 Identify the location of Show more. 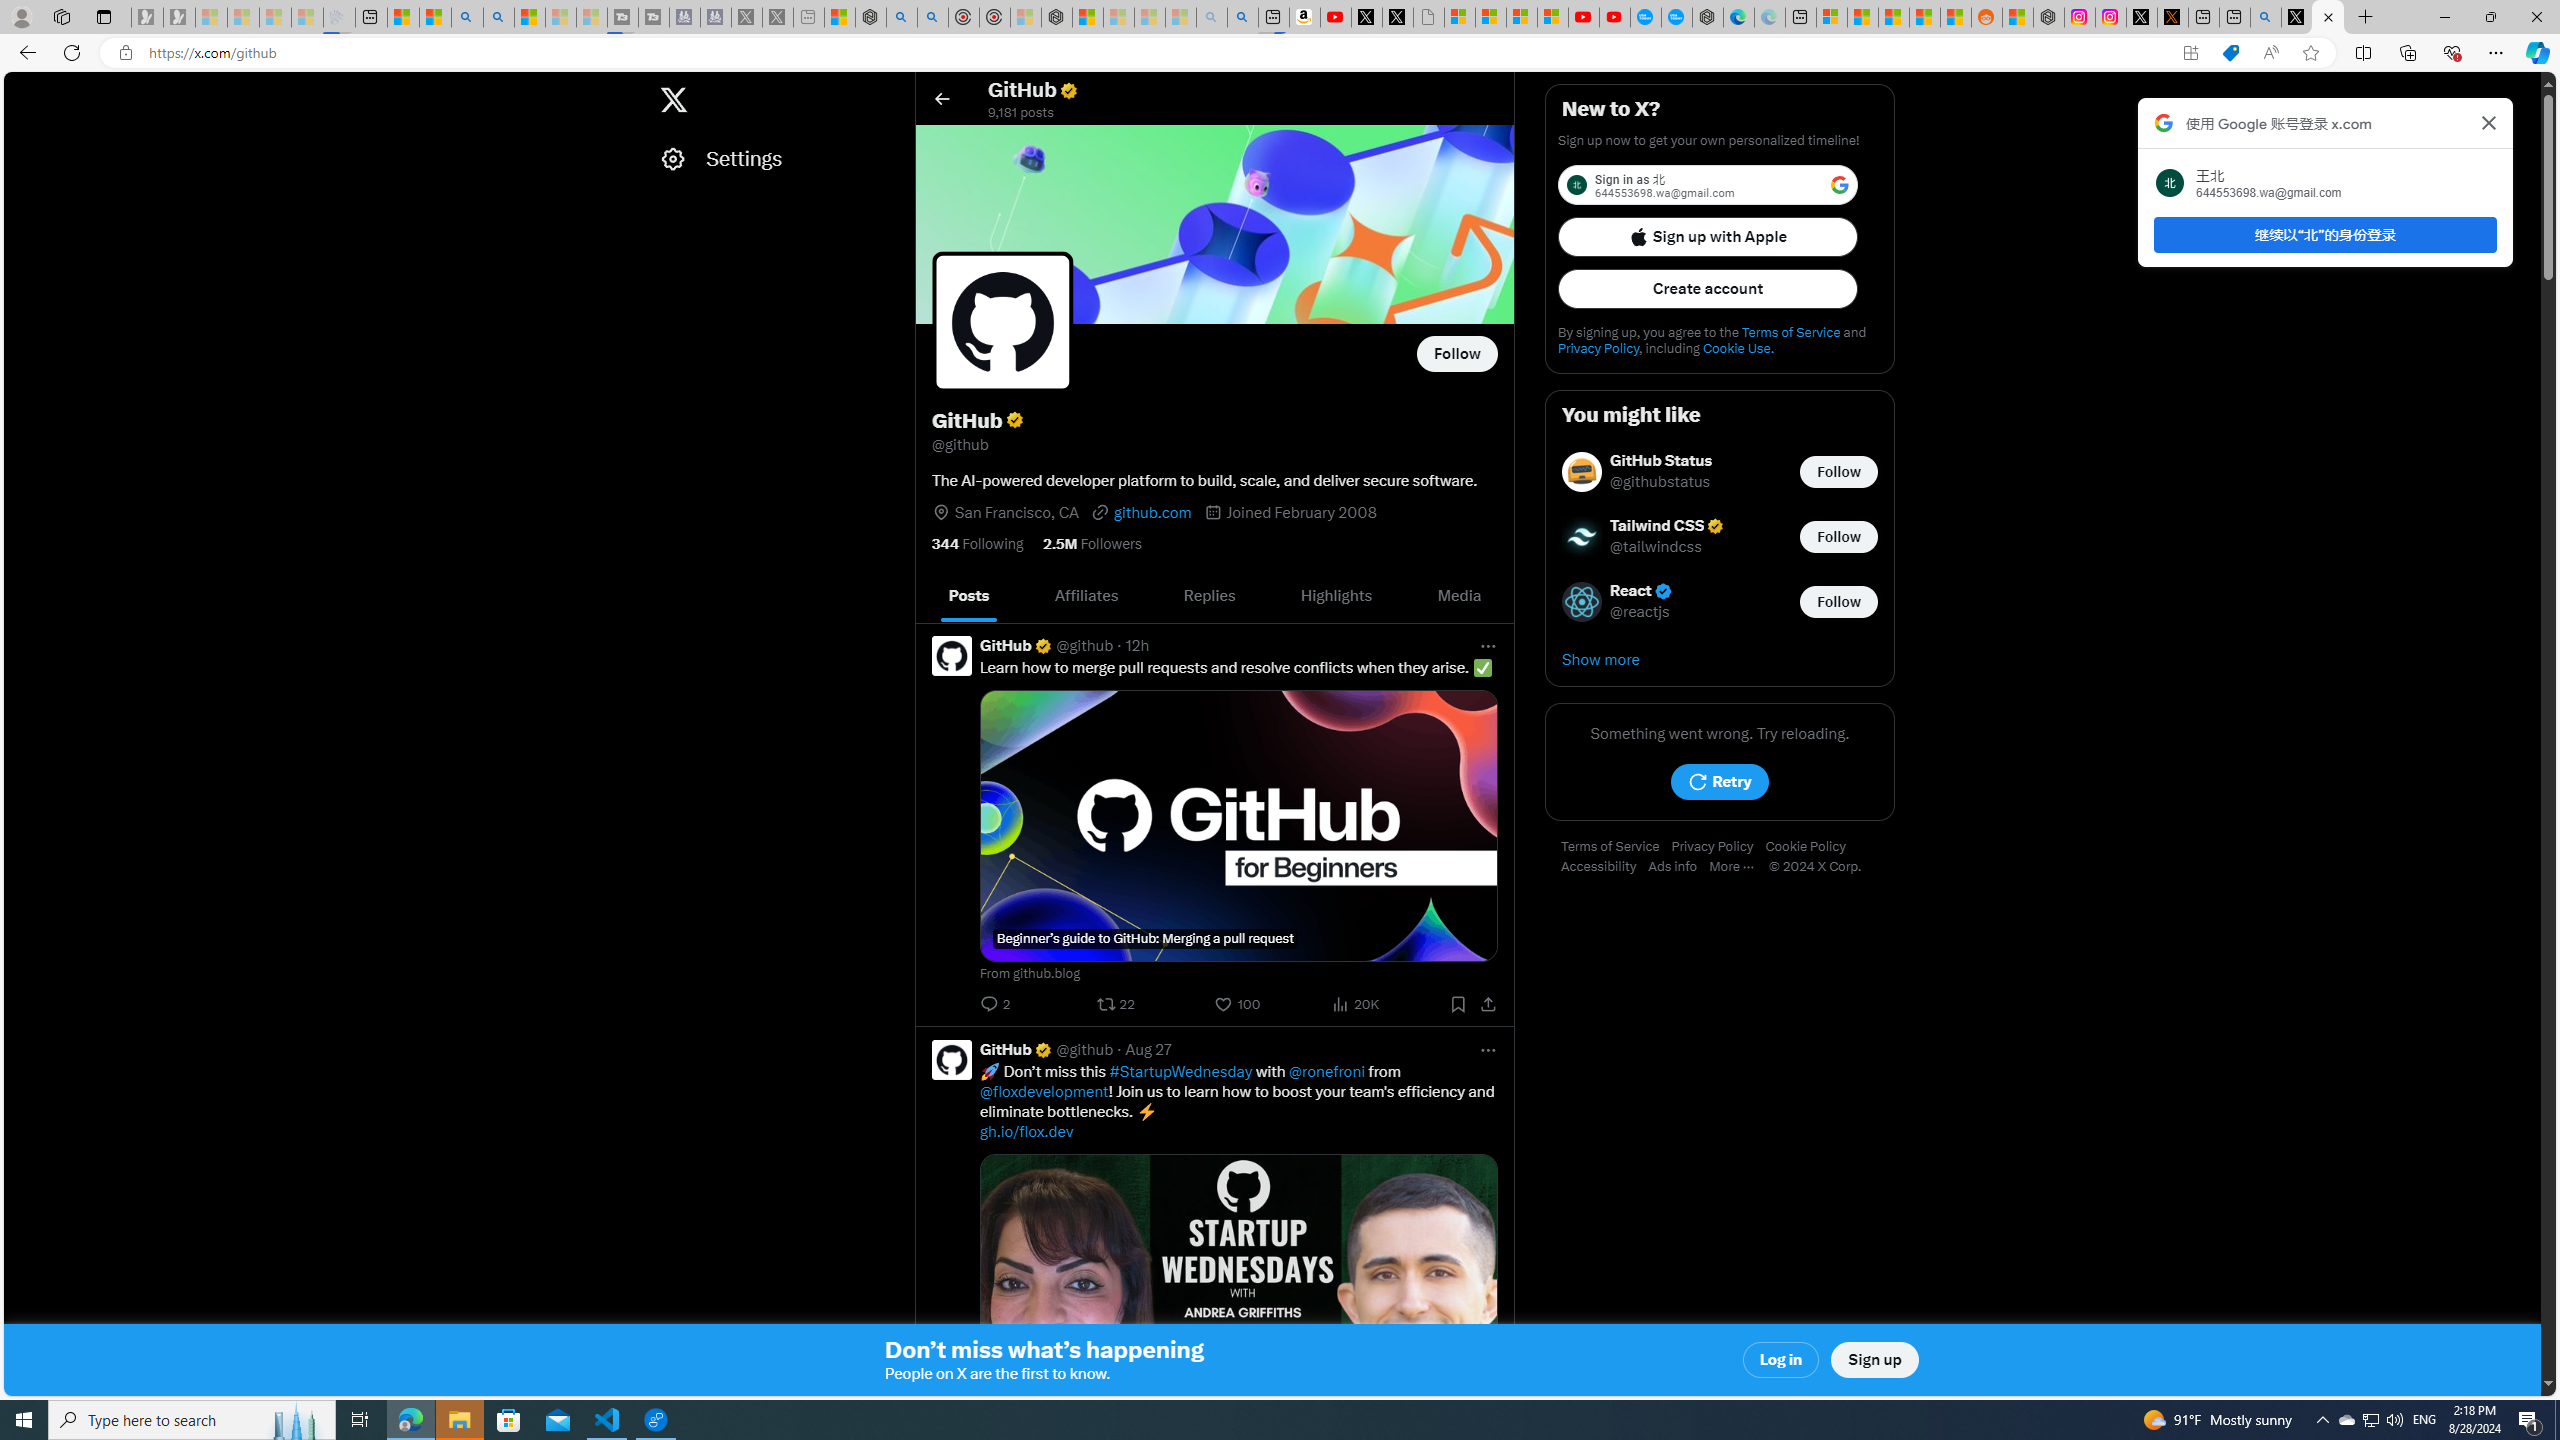
(1720, 660).